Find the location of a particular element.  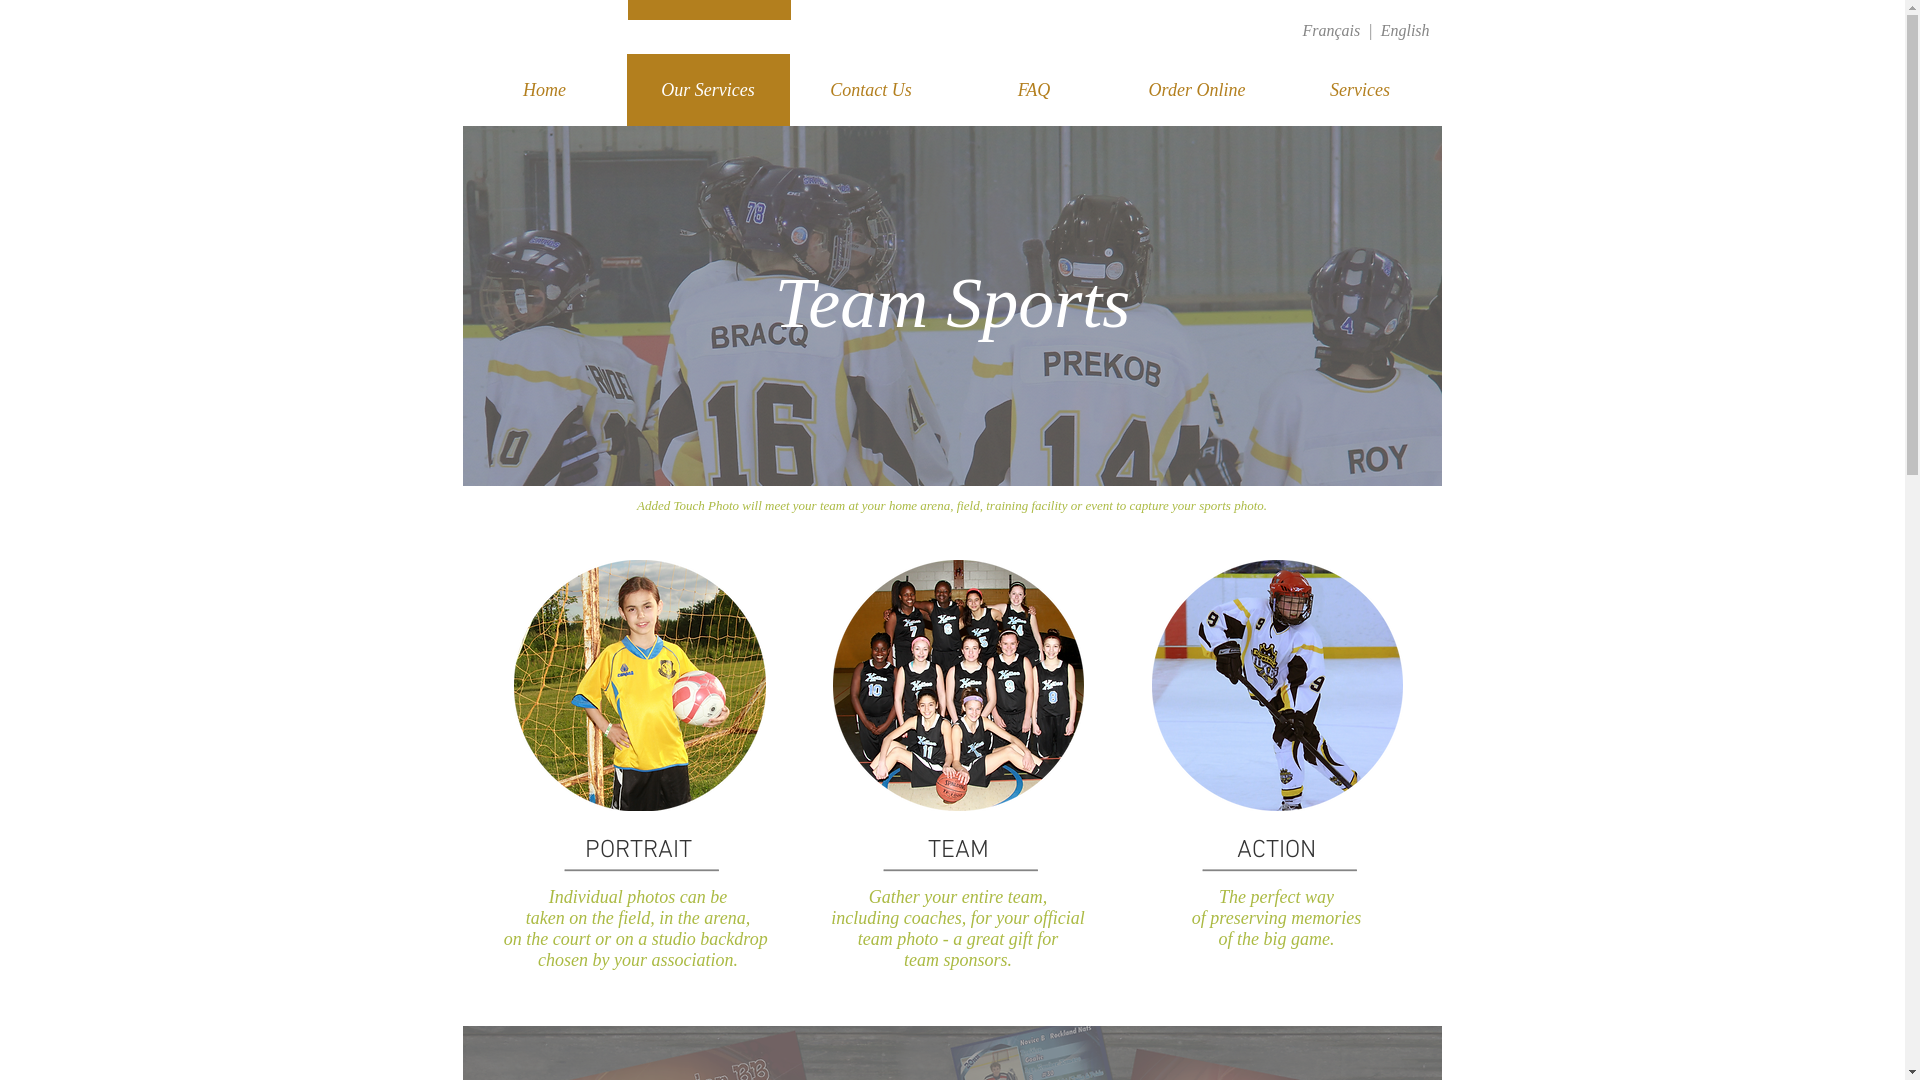

Sports_Portrait.png is located at coordinates (640, 686).